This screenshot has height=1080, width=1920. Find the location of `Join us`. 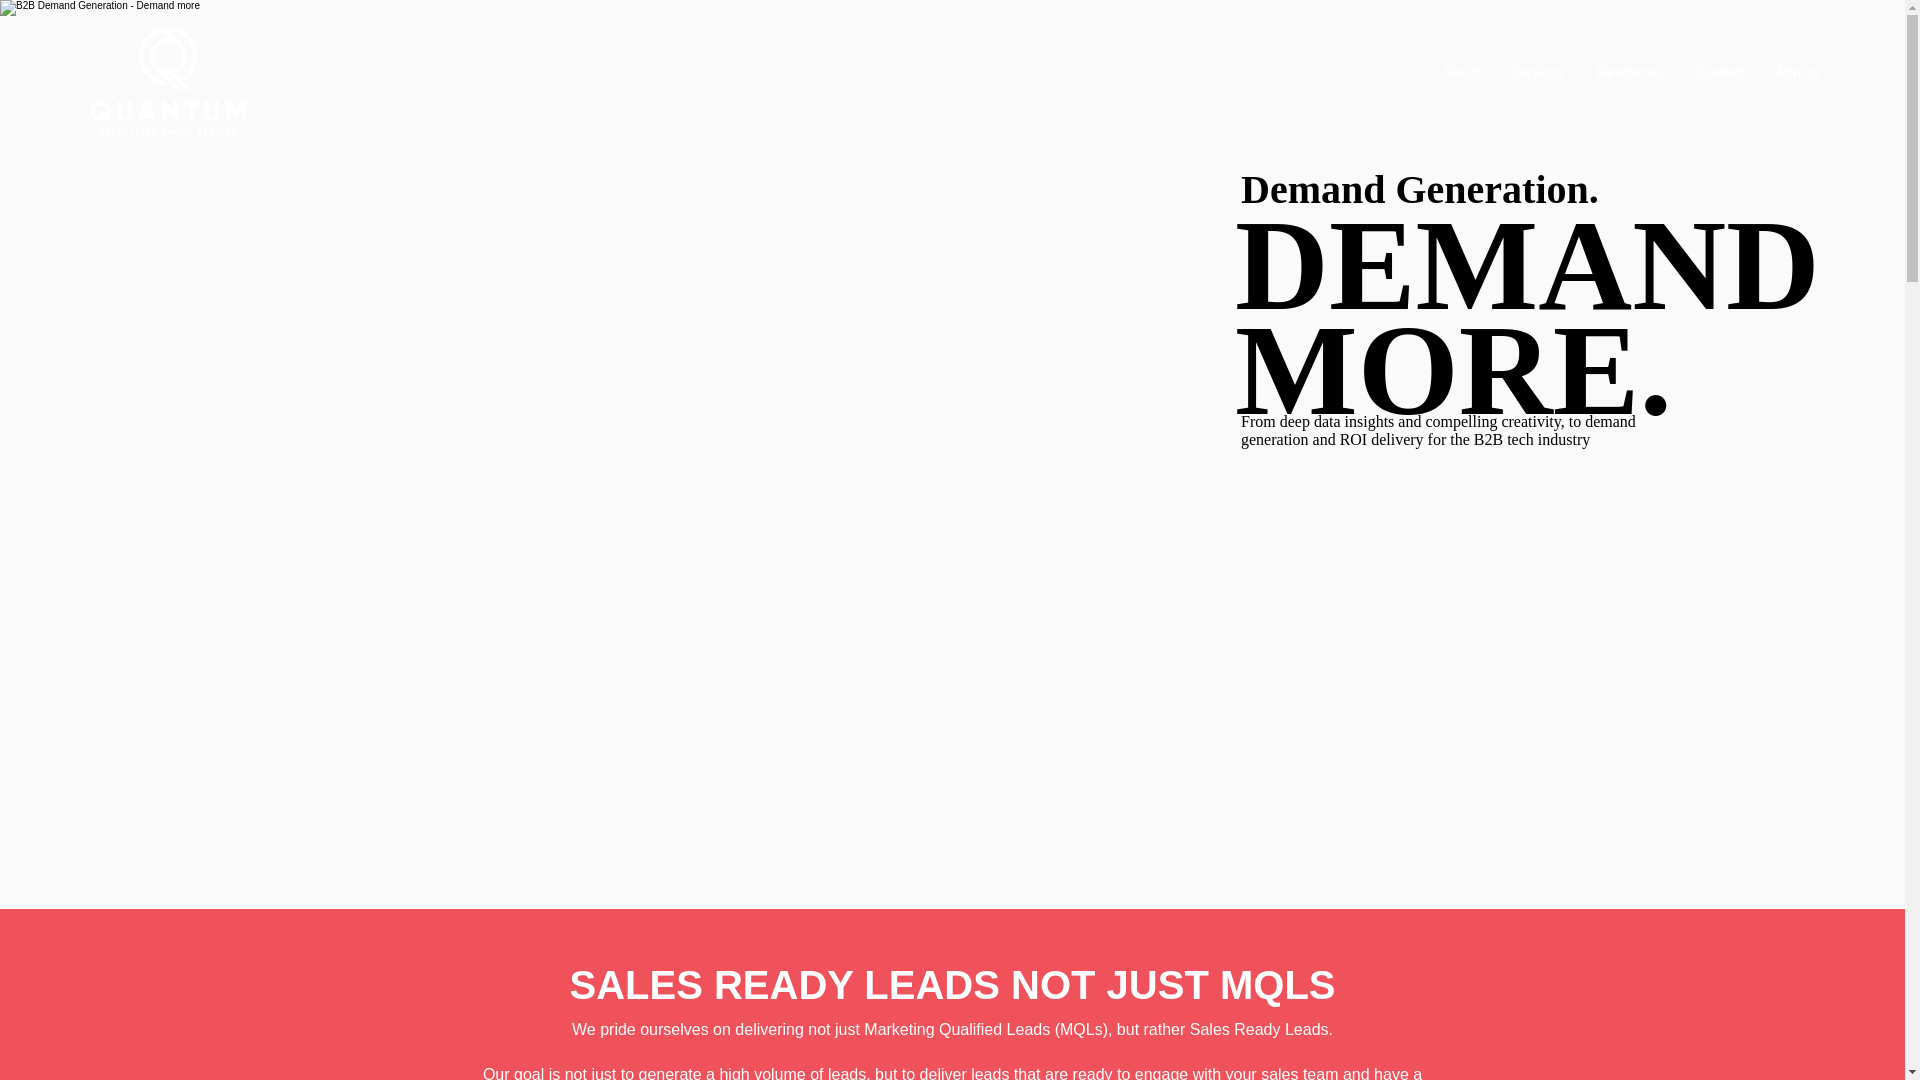

Join us is located at coordinates (1798, 72).